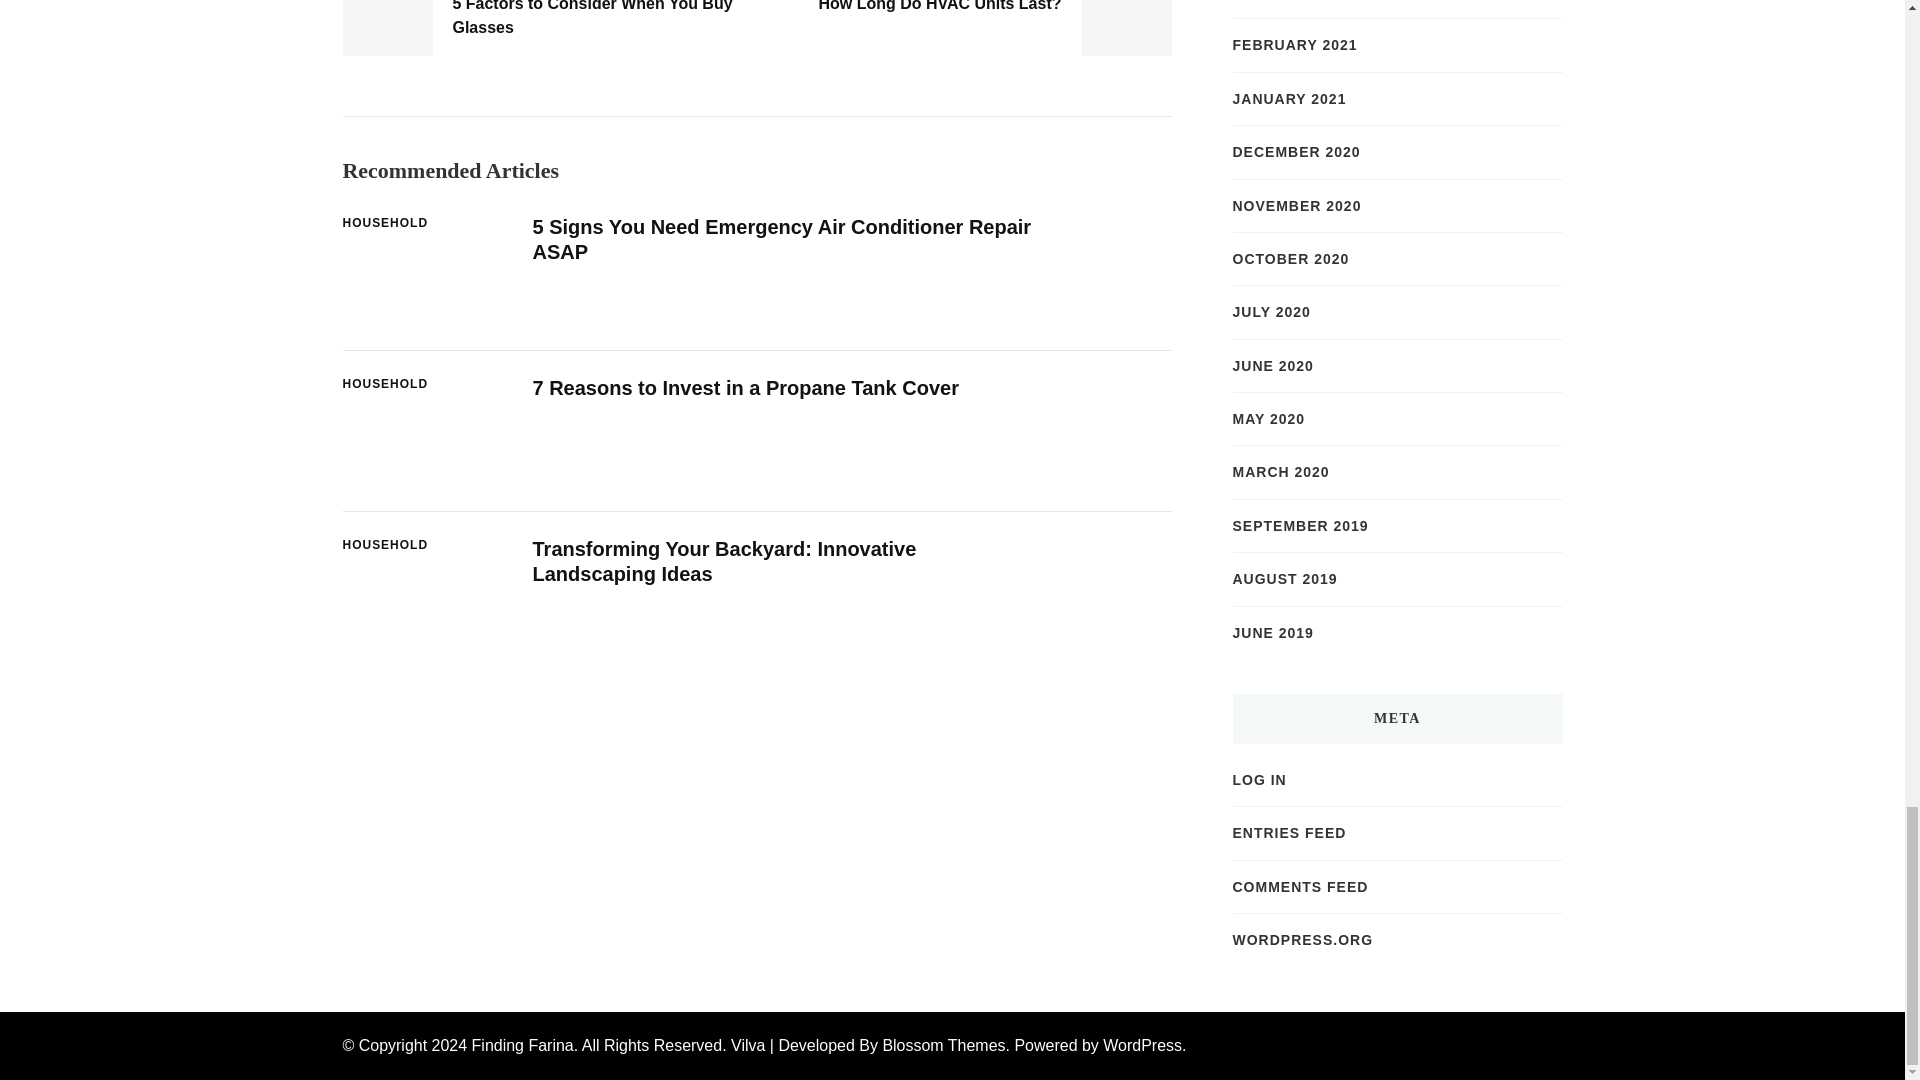  Describe the element at coordinates (781, 240) in the screenshot. I see `5 Signs You Need Emergency Air Conditioner Repair ASAP` at that location.